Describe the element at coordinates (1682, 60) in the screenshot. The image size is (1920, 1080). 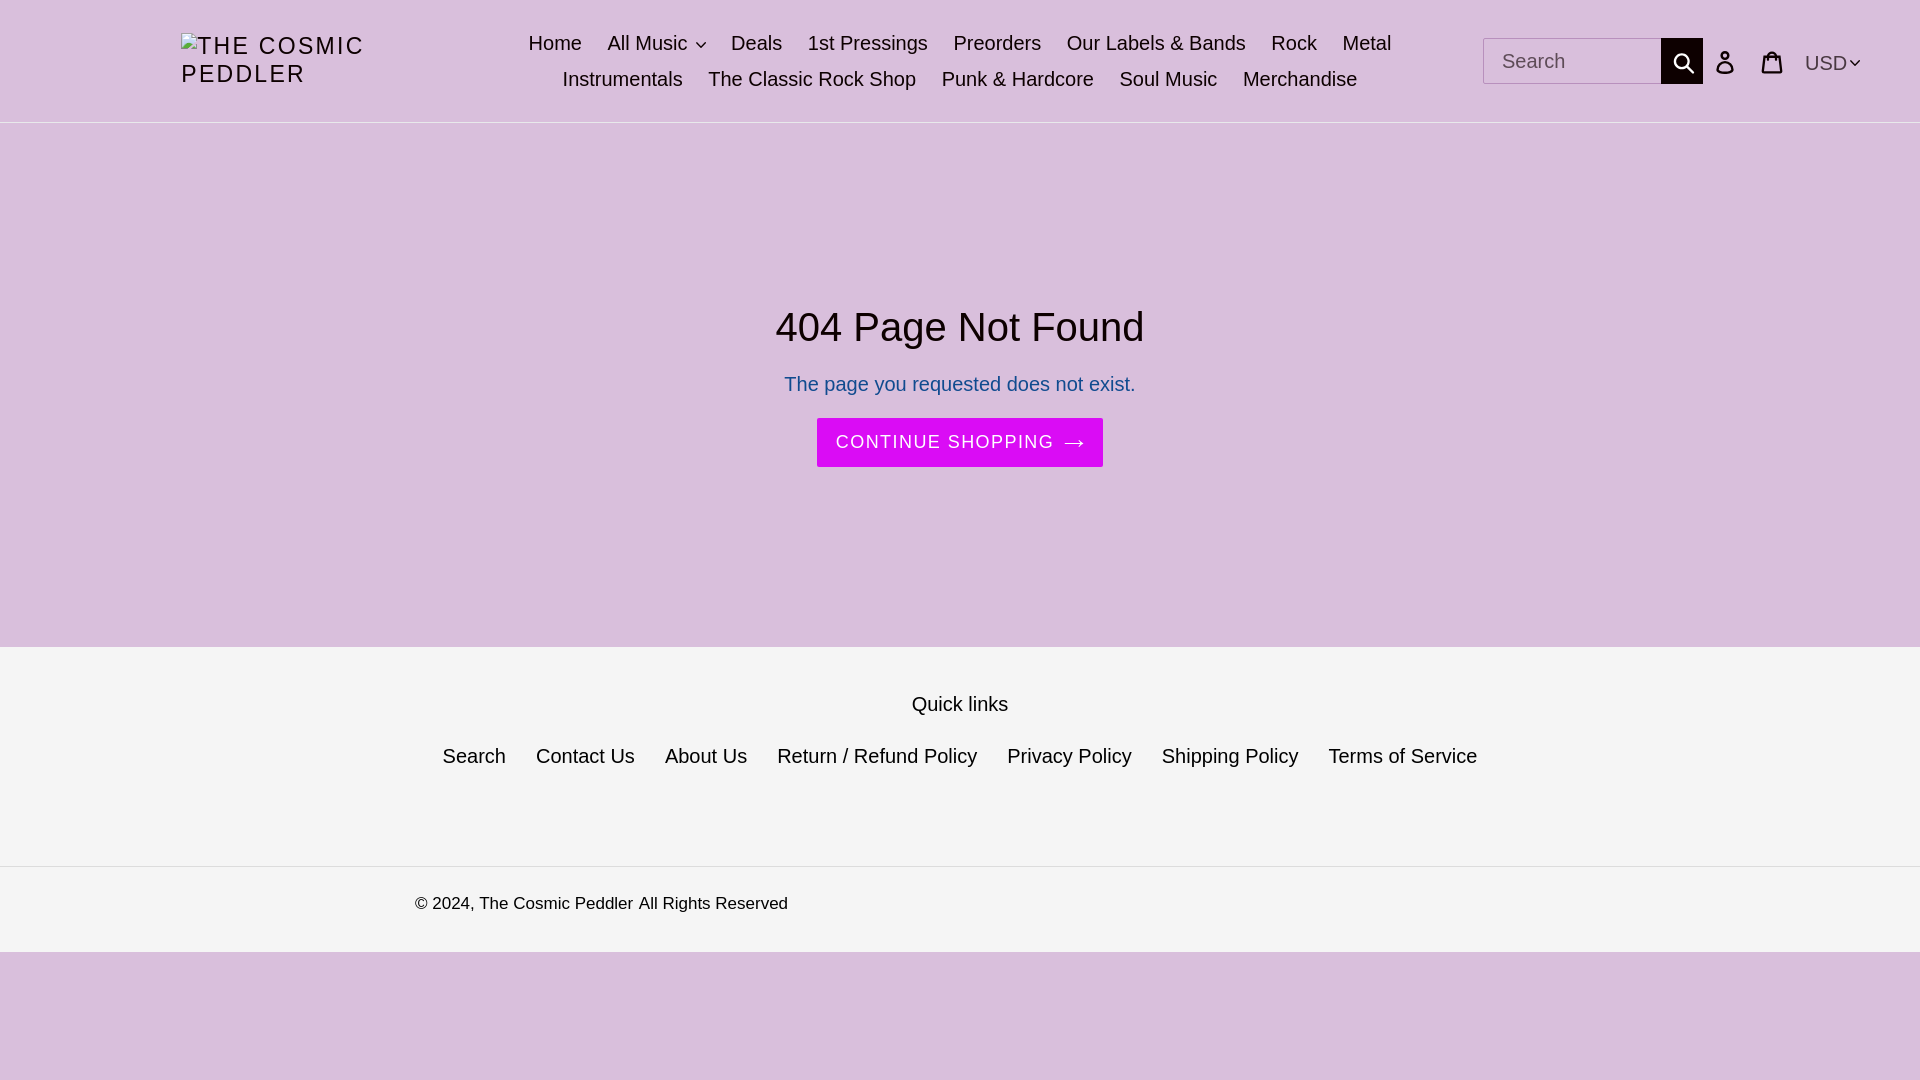
I see `Submit` at that location.